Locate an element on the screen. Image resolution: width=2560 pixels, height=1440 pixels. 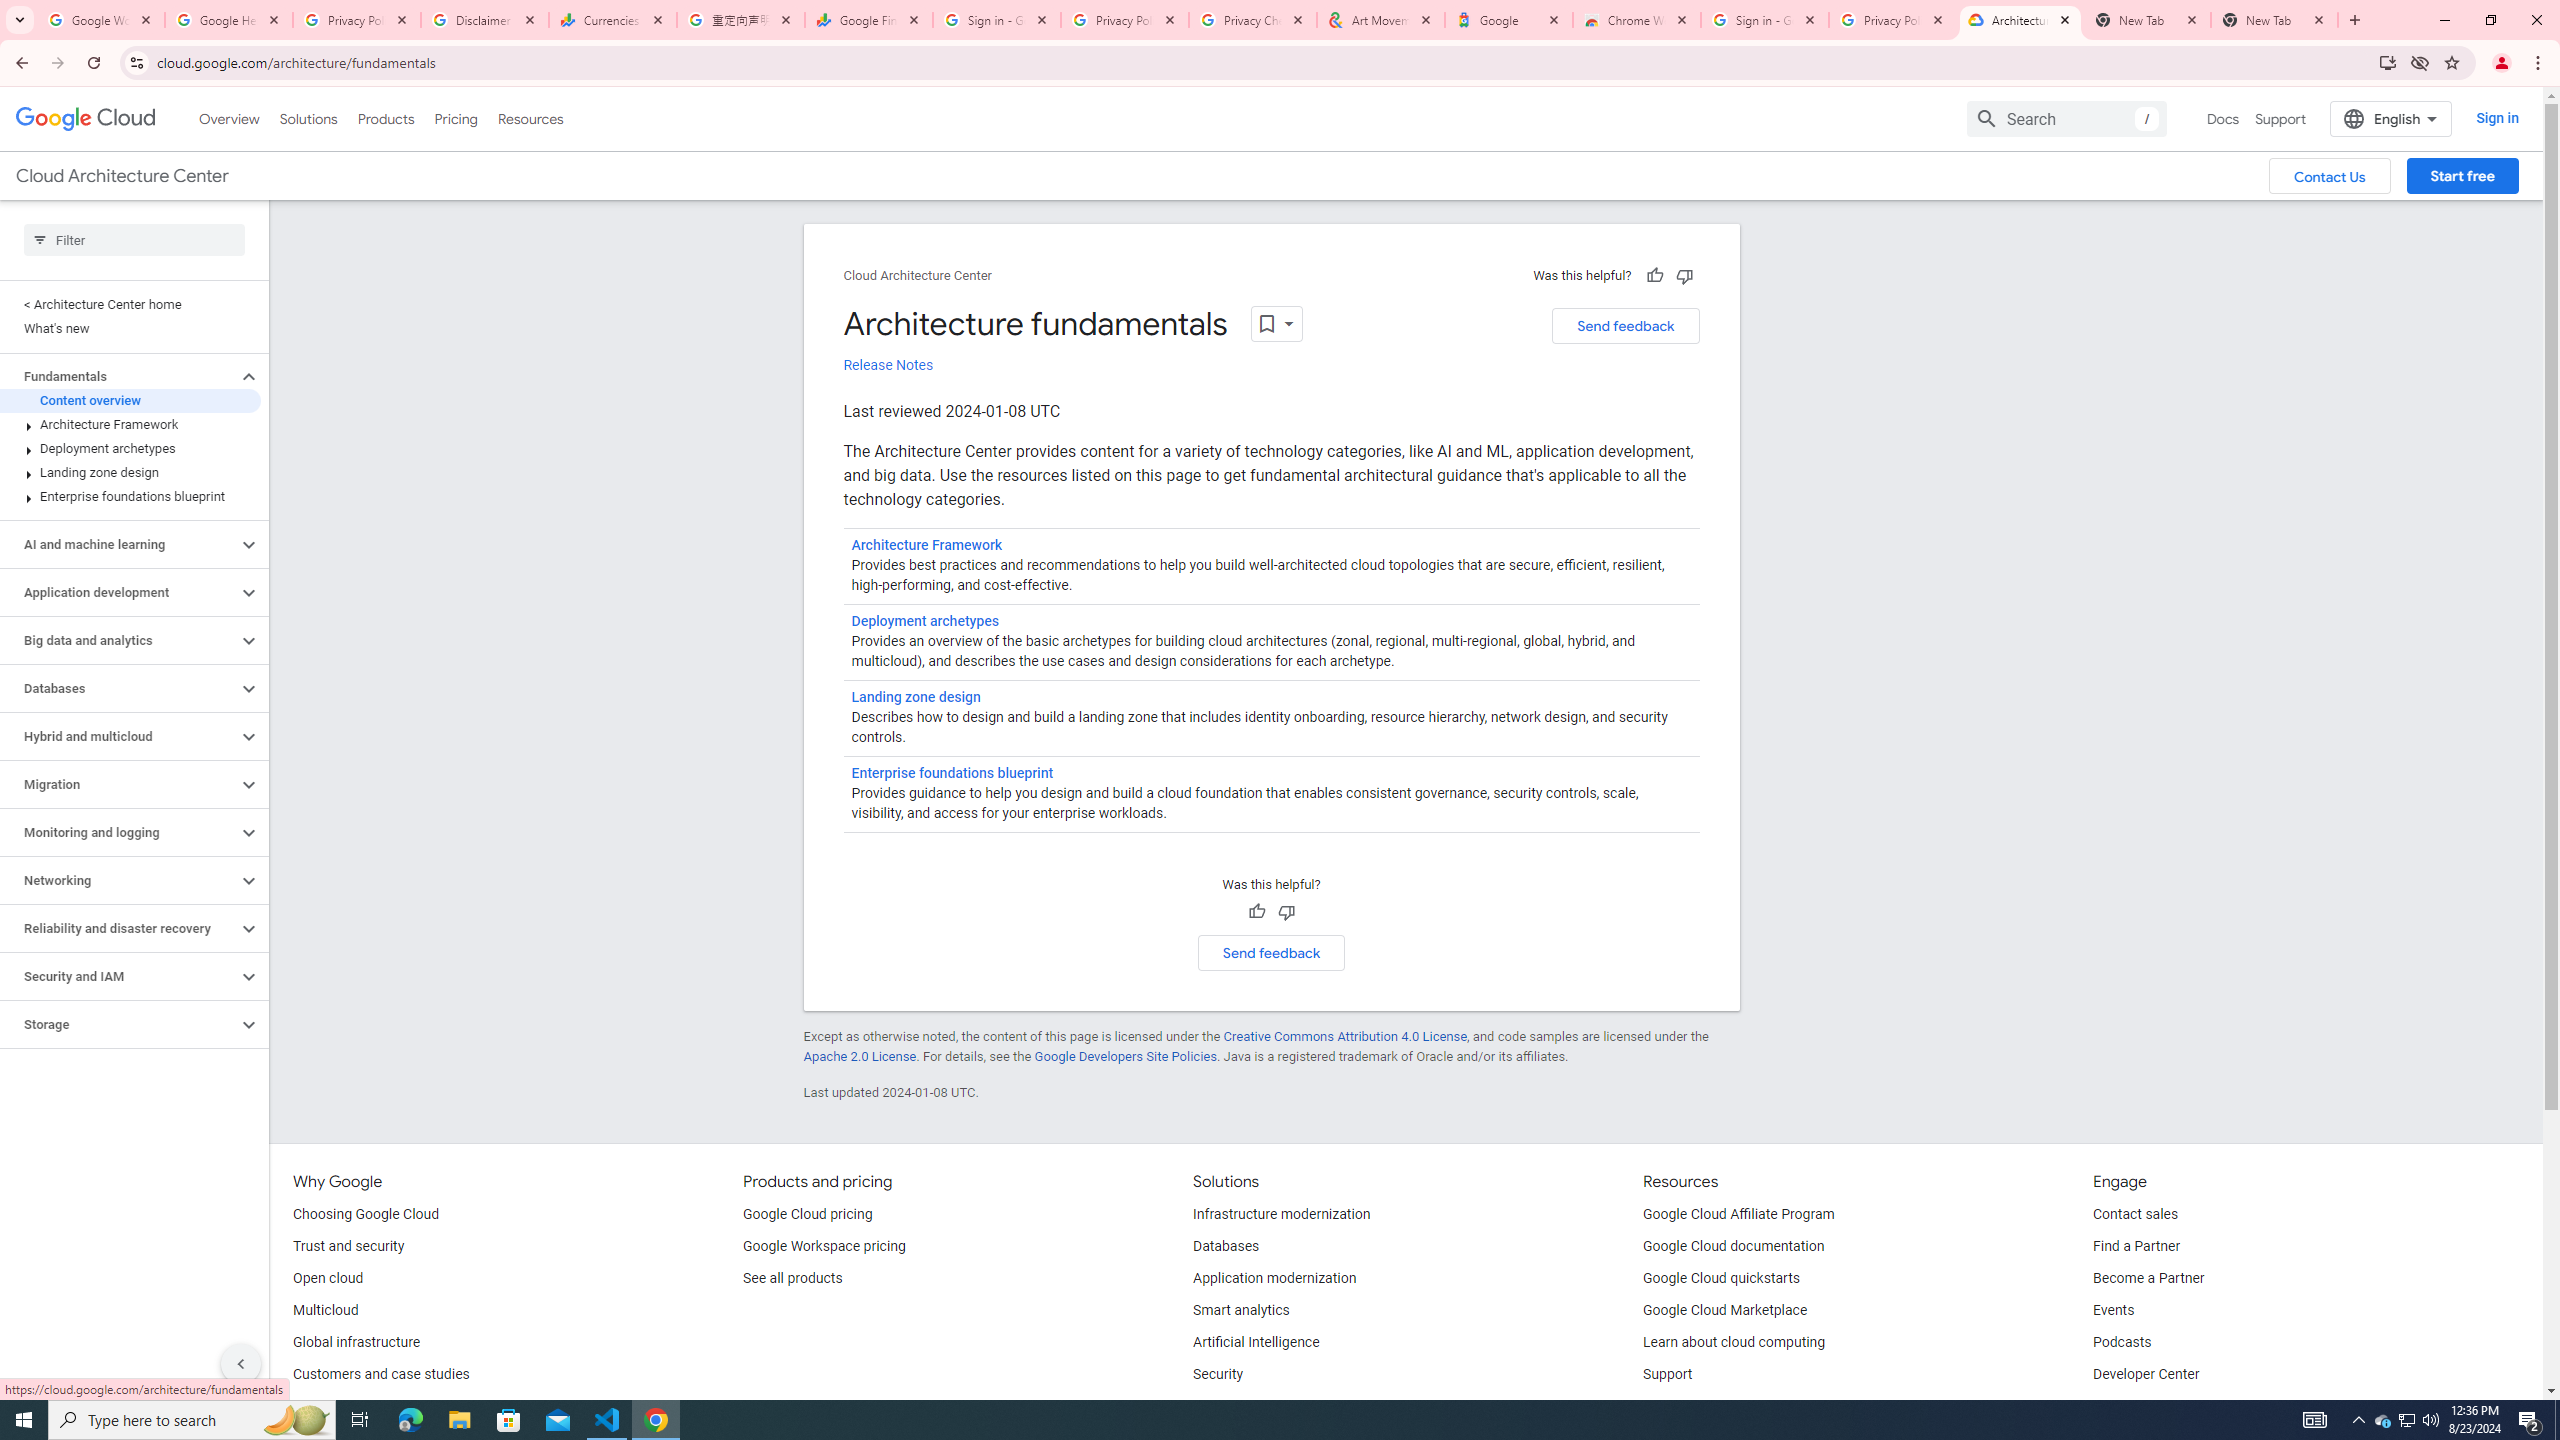
Chrome Web Store - Color themes by Chrome is located at coordinates (1637, 20).